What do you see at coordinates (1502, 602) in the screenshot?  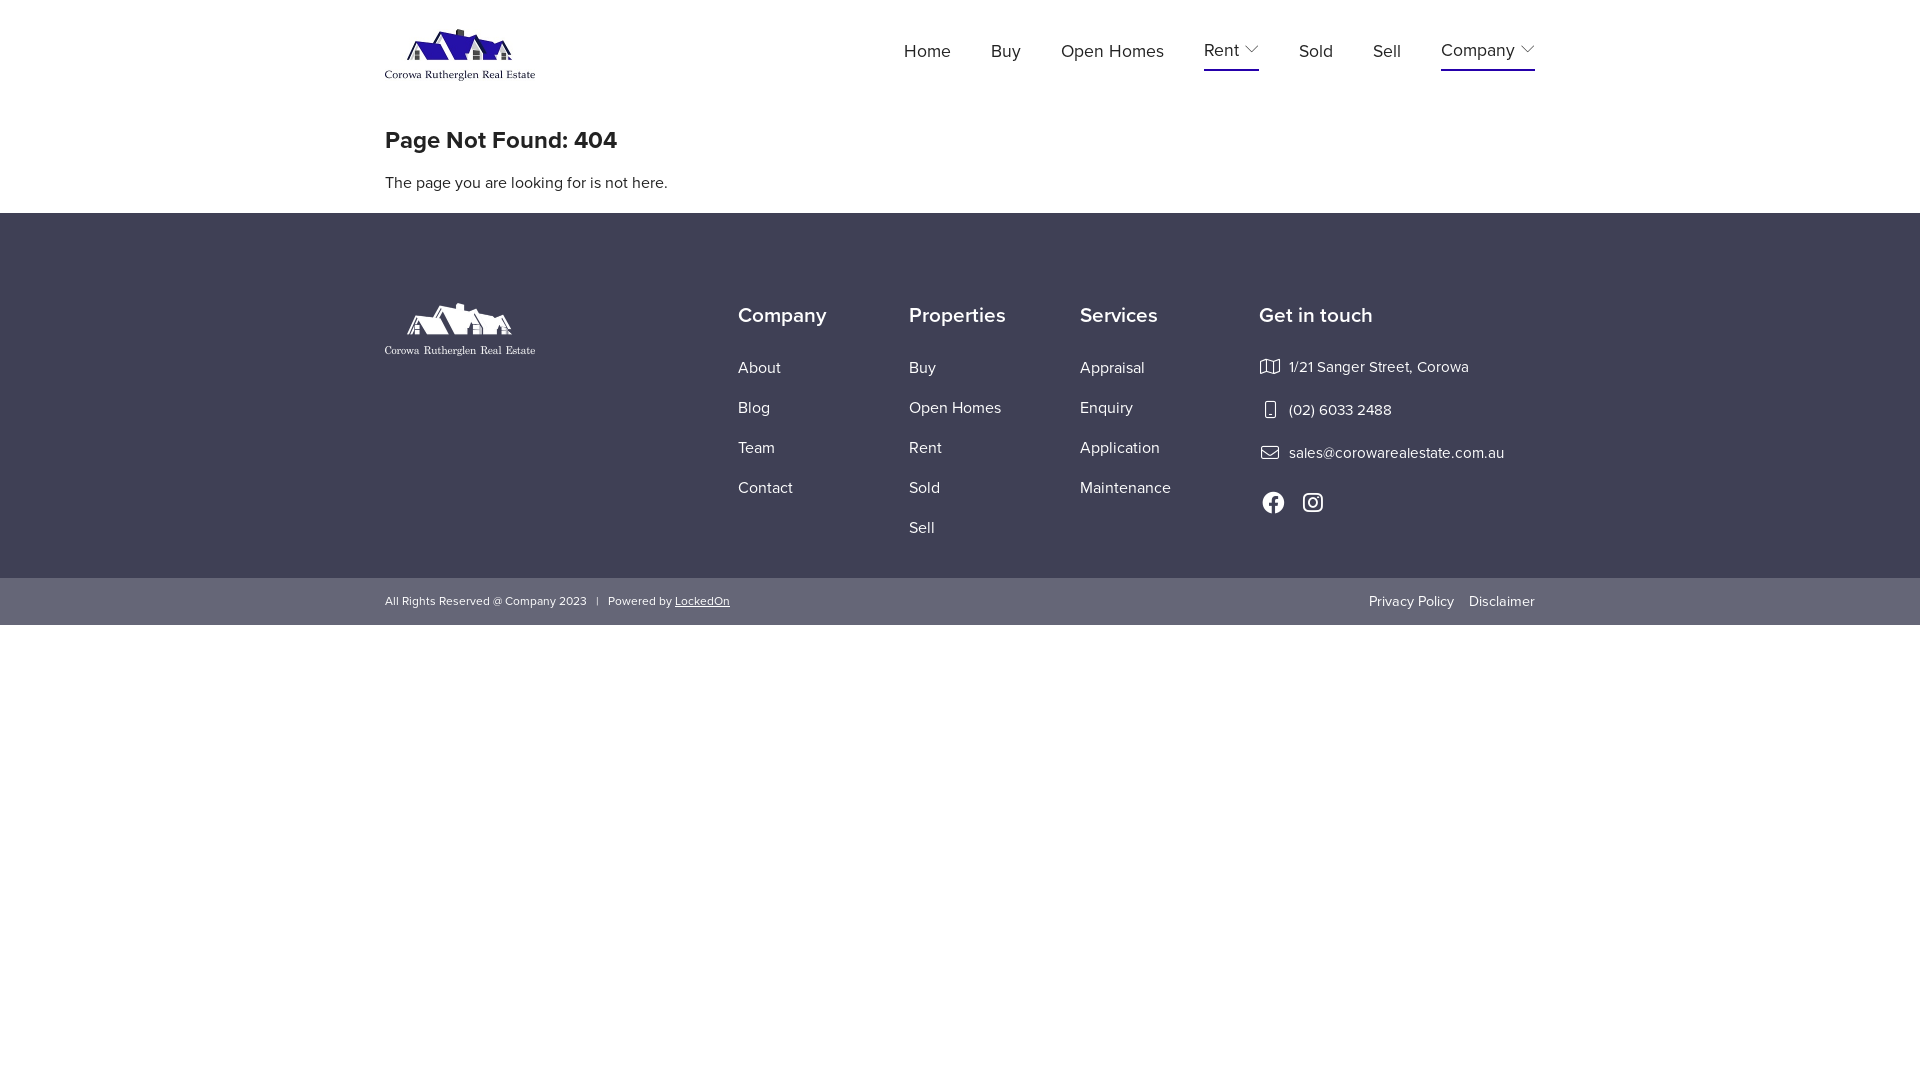 I see `Disclaimer` at bounding box center [1502, 602].